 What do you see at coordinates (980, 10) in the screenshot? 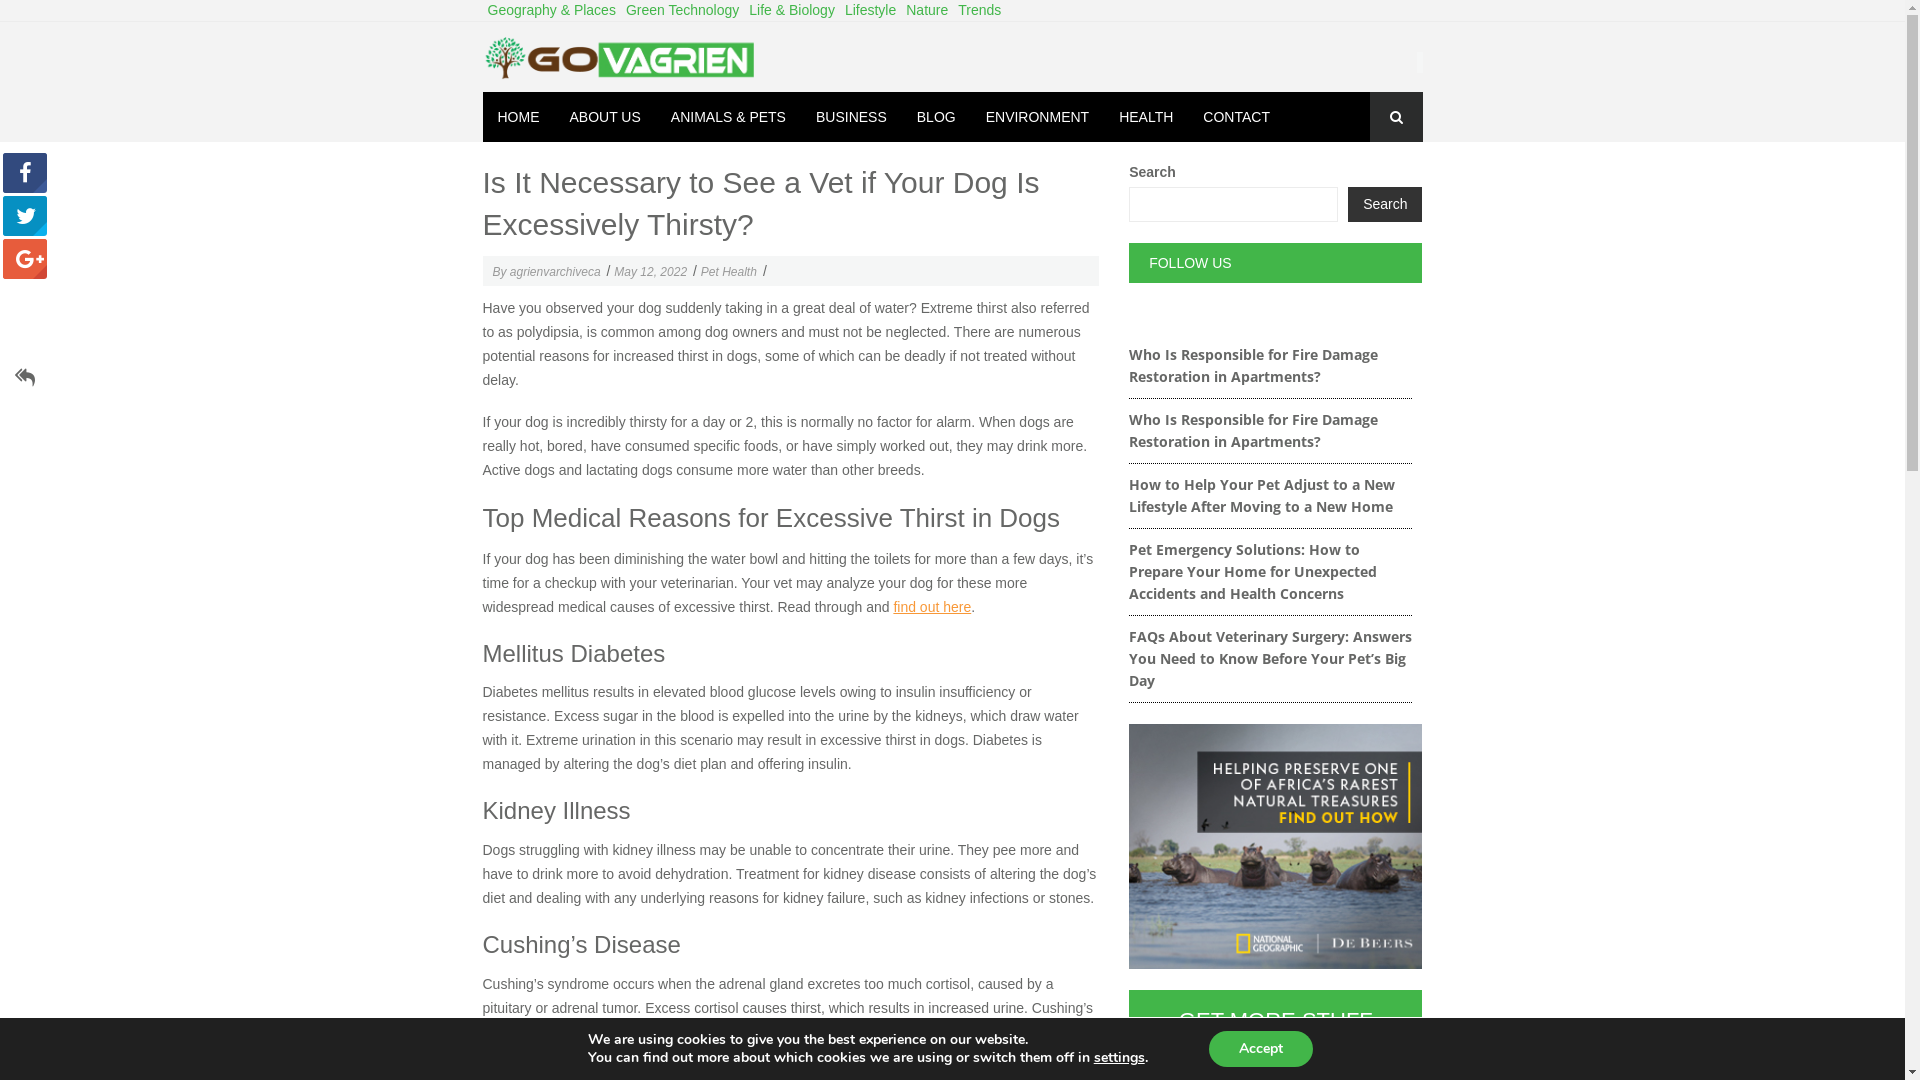
I see `Trends` at bounding box center [980, 10].